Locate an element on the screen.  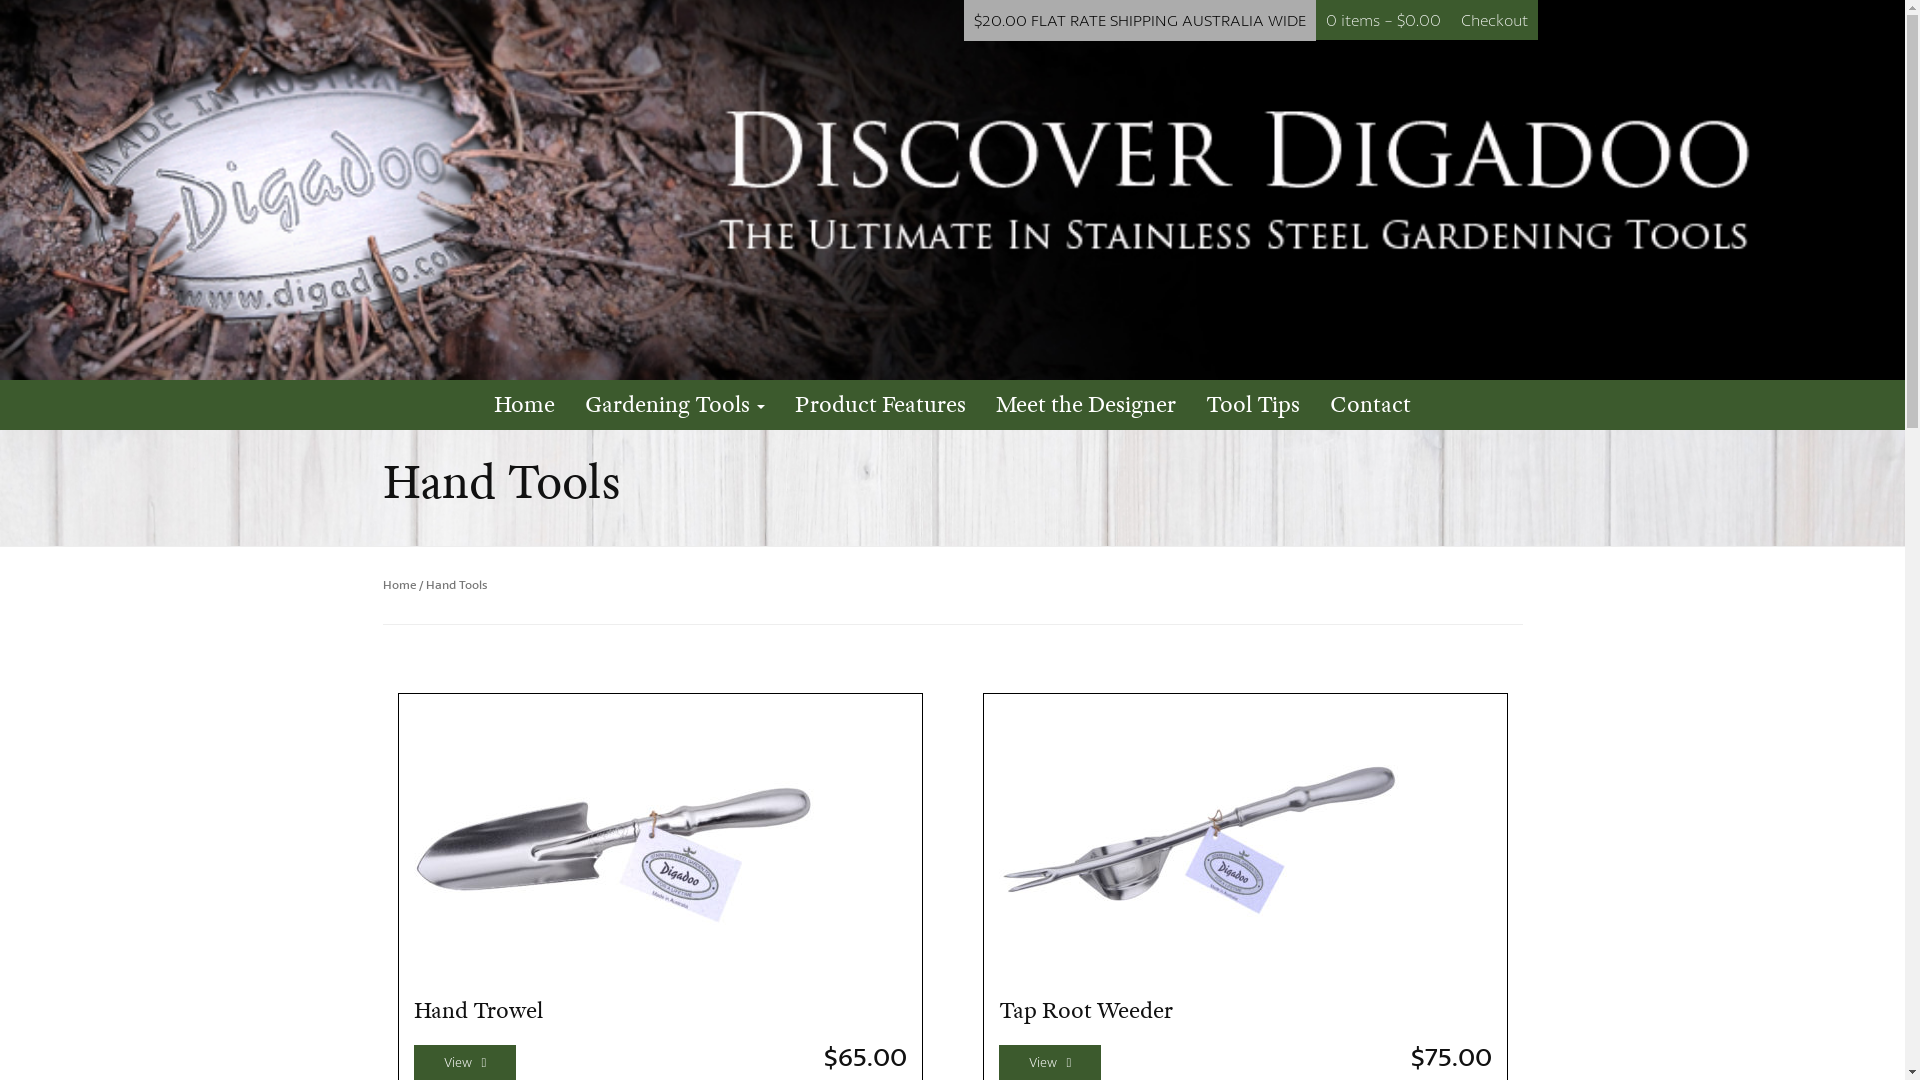
Meet the Designer is located at coordinates (1086, 405).